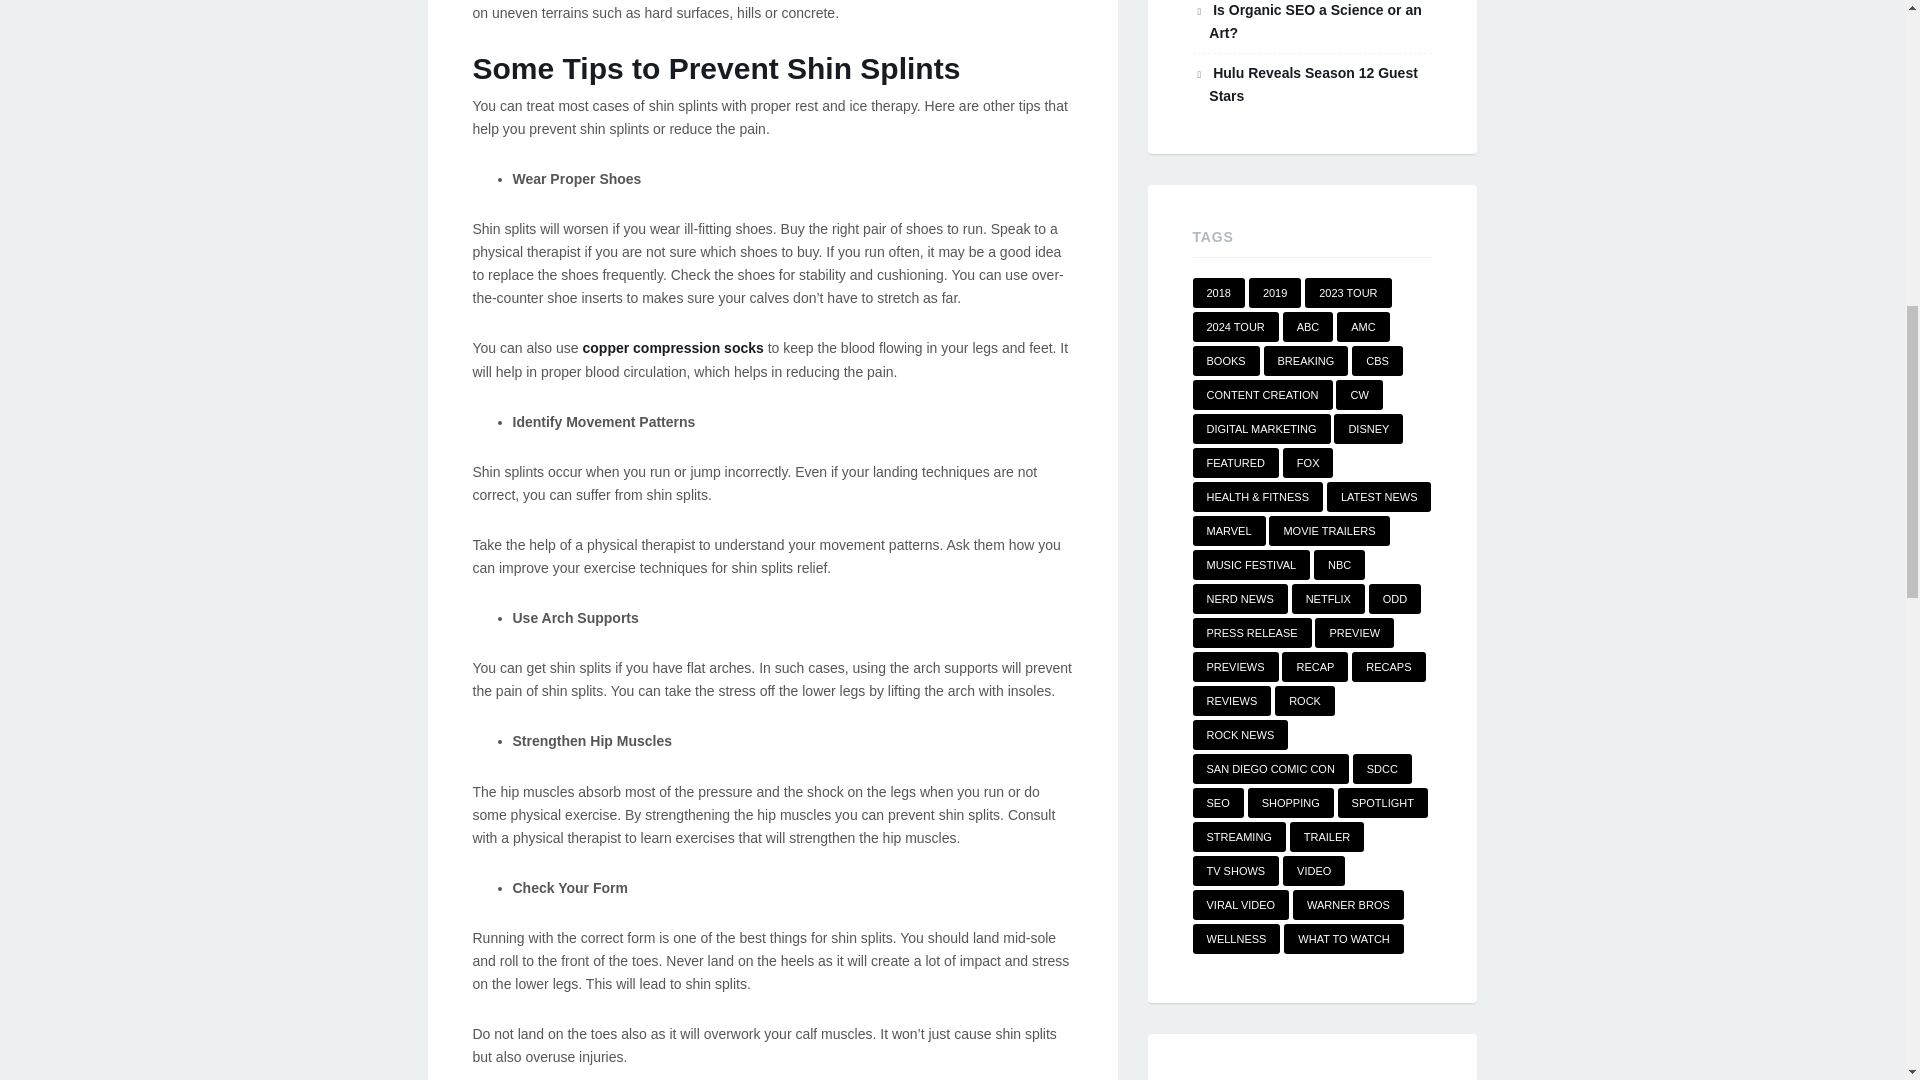  I want to click on 2019, so click(1275, 292).